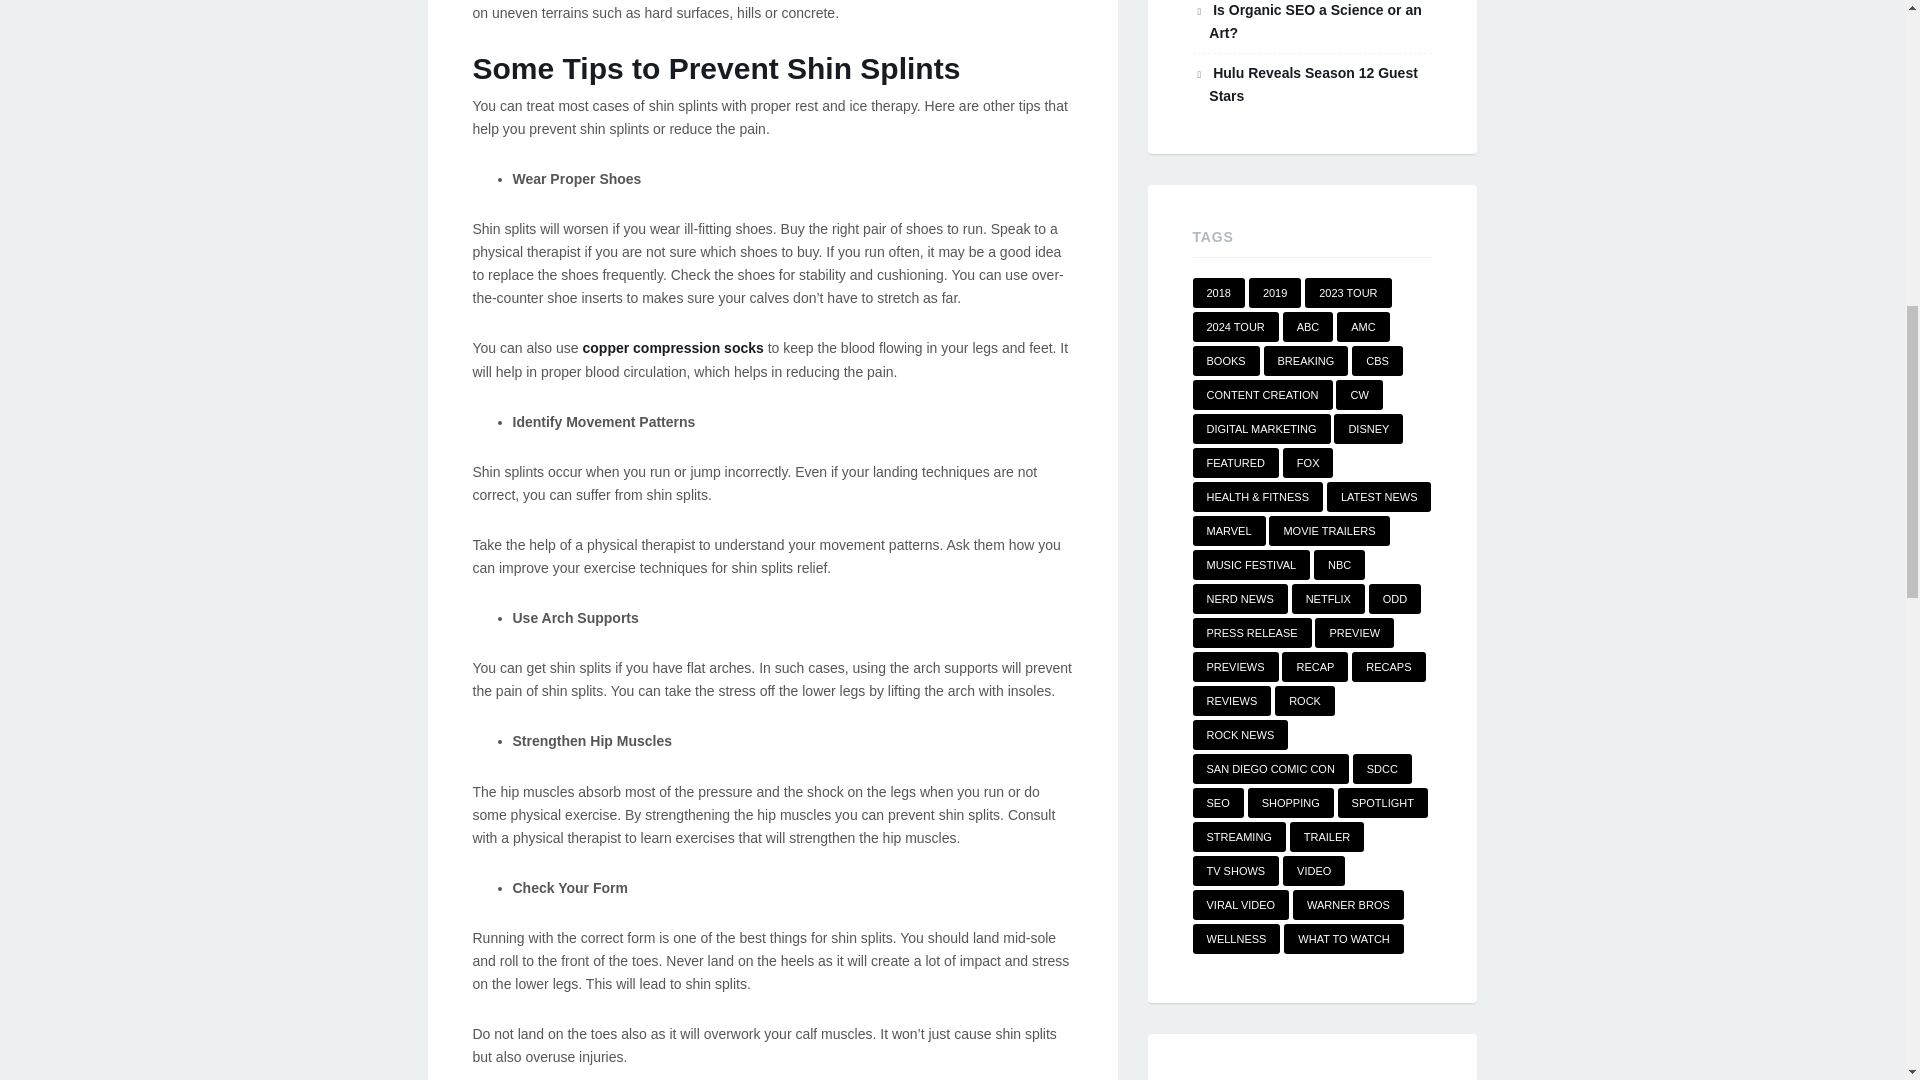  I want to click on 2019, so click(1275, 292).